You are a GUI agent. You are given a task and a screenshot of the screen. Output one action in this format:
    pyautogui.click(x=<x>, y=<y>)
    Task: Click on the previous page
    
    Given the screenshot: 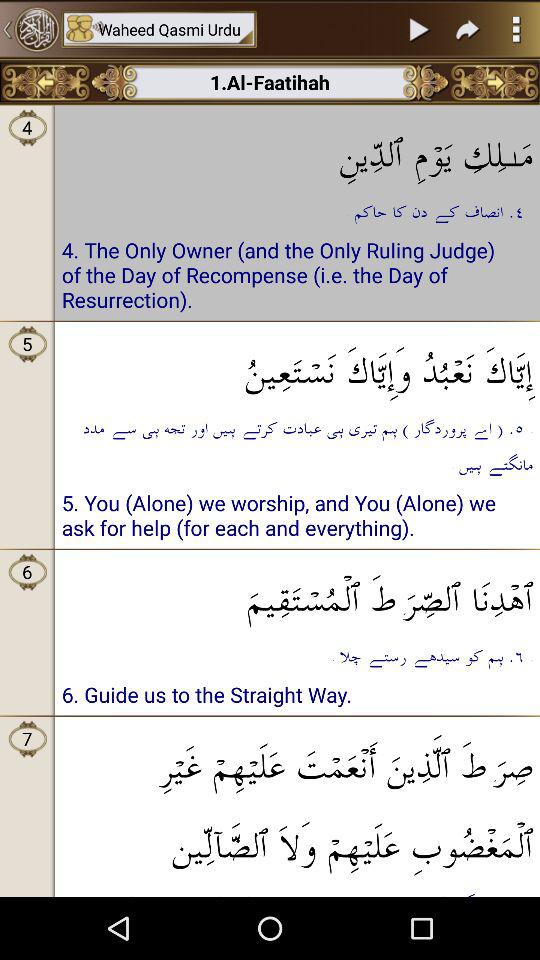 What is the action you would take?
    pyautogui.click(x=46, y=82)
    